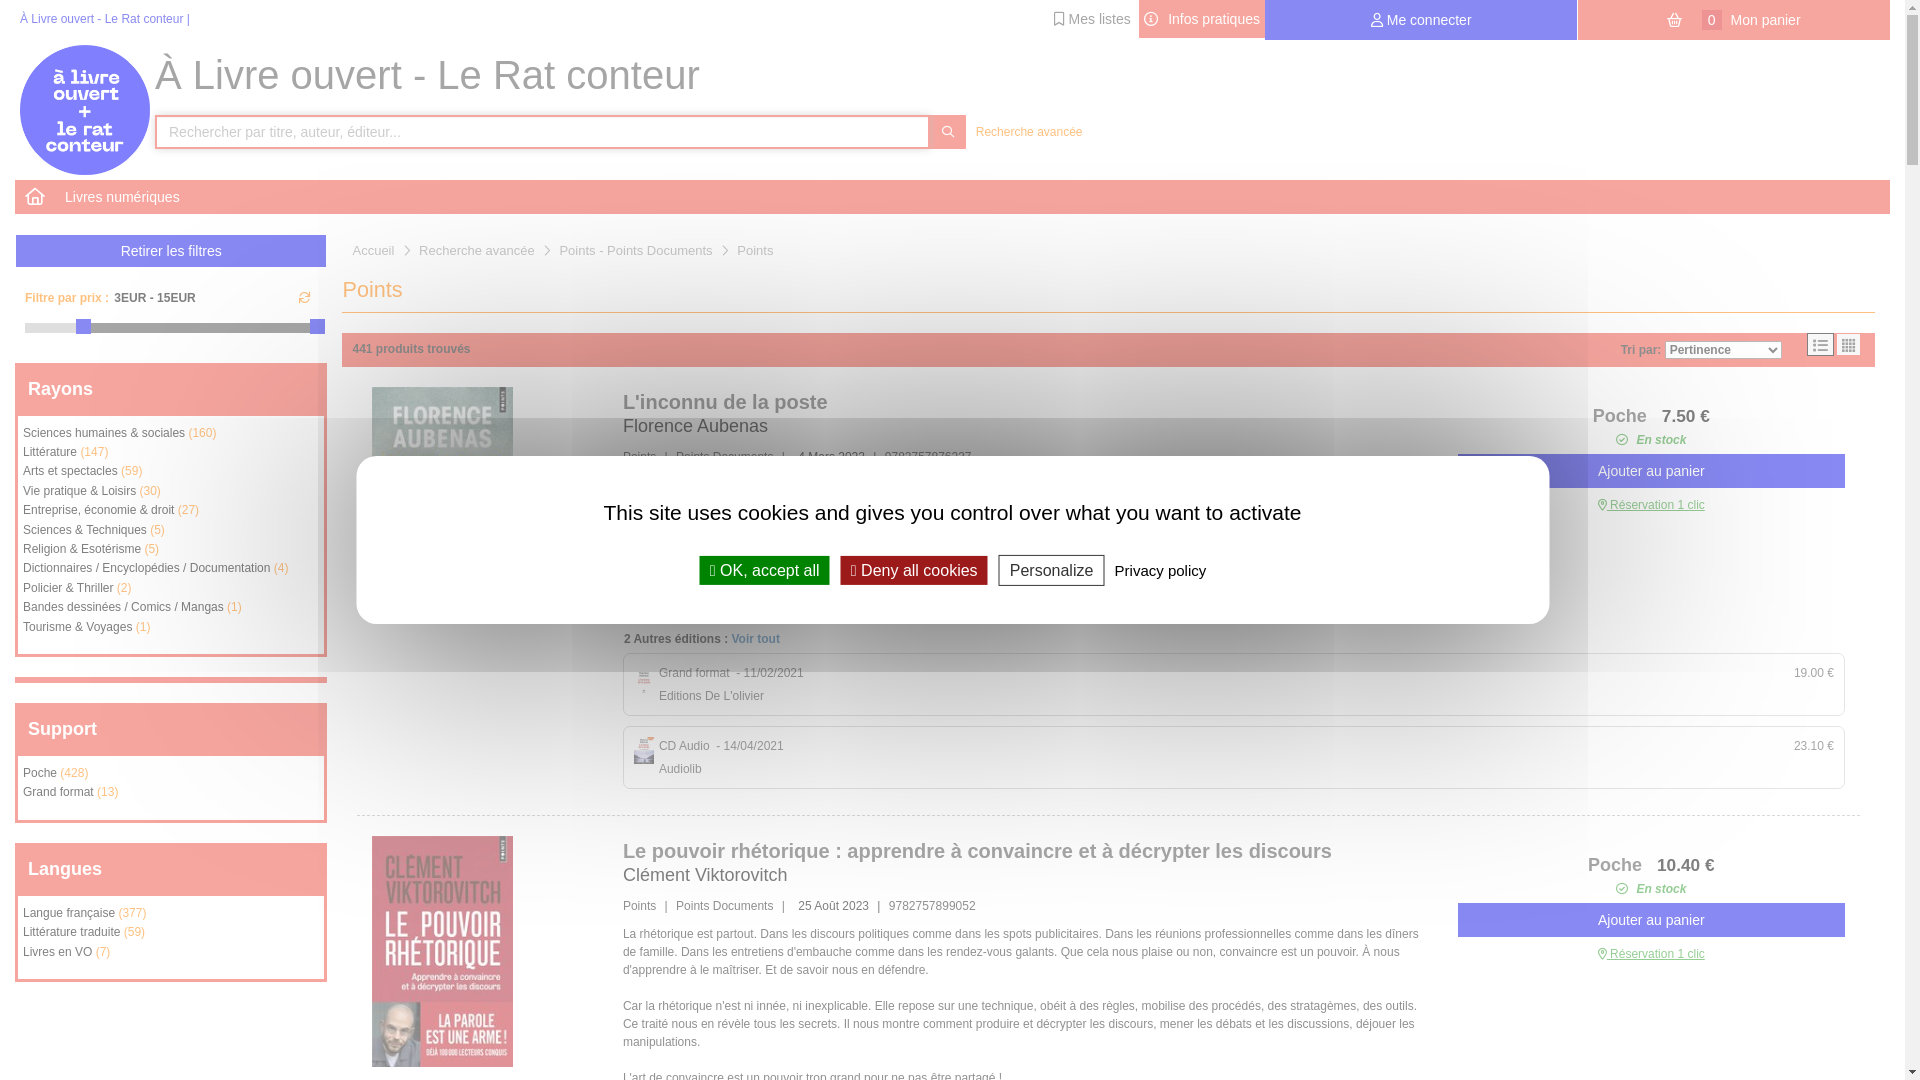  I want to click on Mes listes, so click(1092, 19).